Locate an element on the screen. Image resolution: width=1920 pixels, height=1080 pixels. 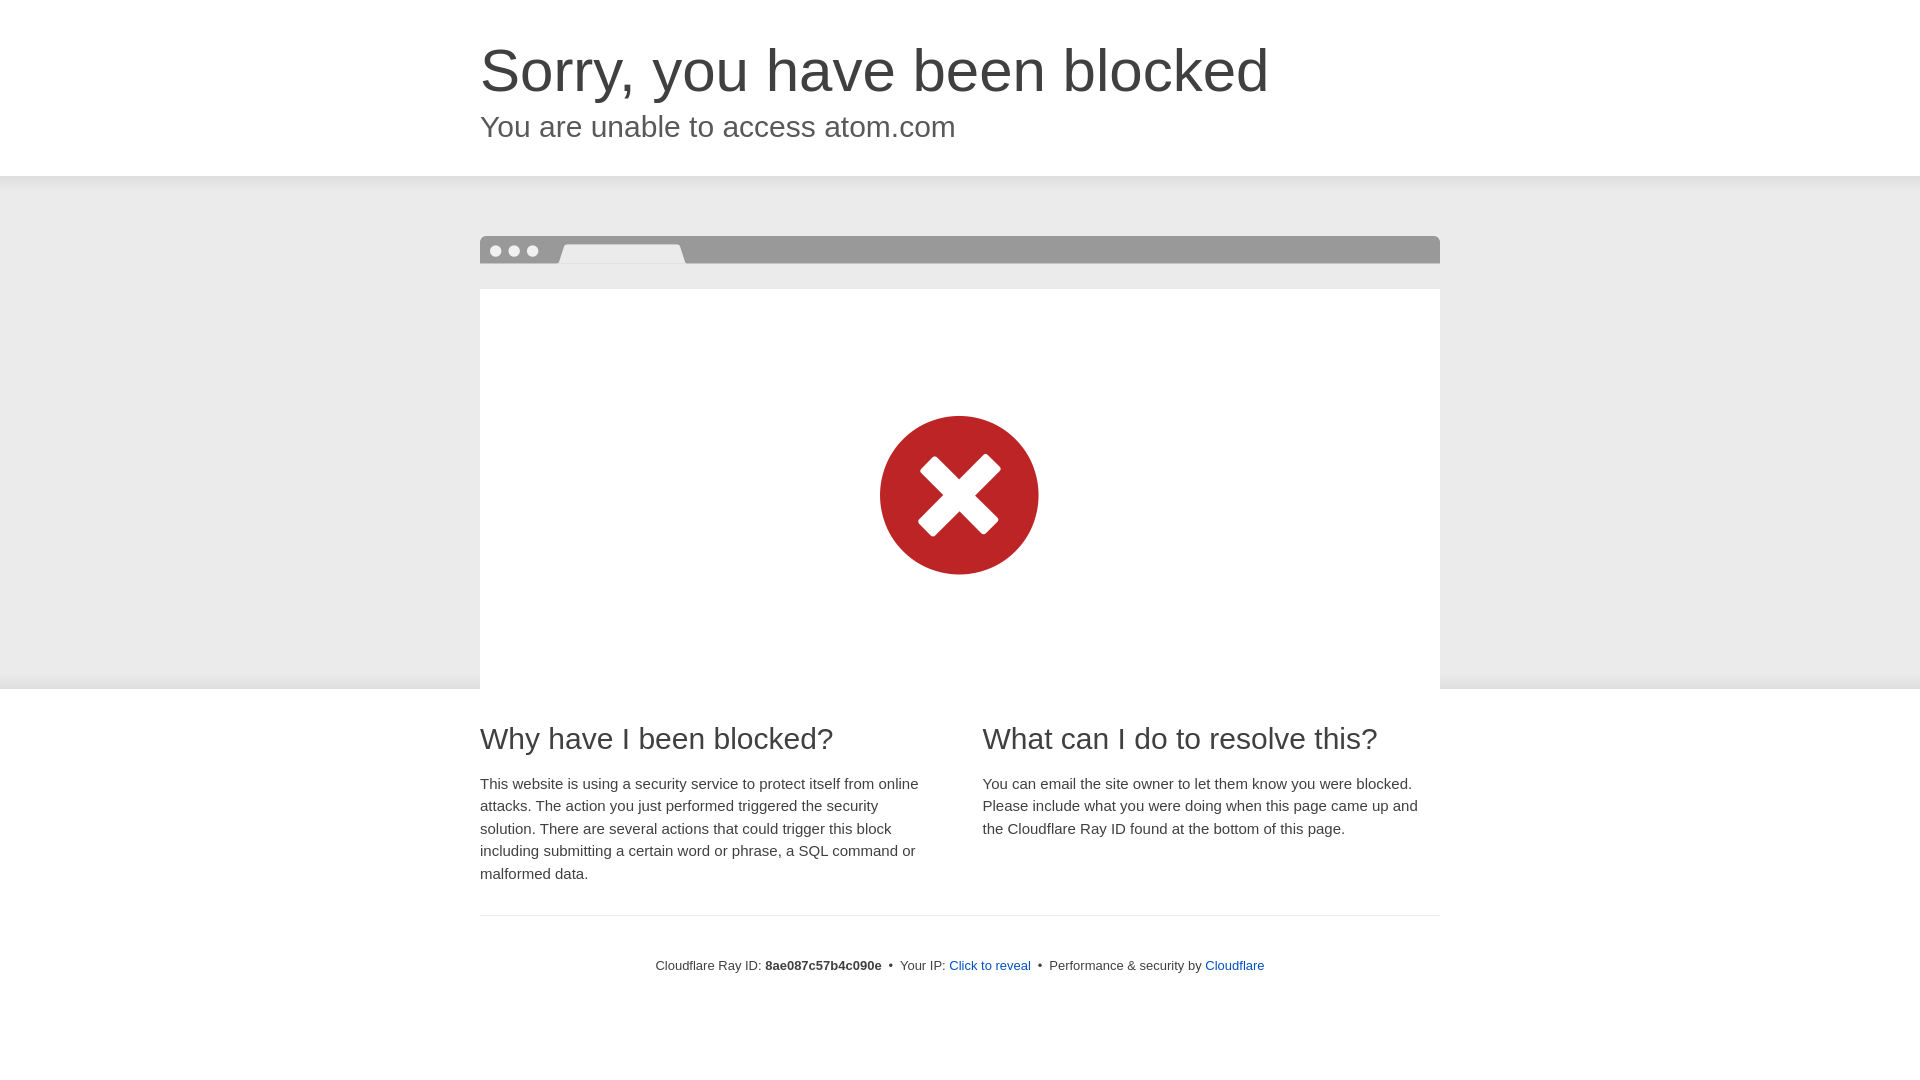
Cloudflare is located at coordinates (1234, 965).